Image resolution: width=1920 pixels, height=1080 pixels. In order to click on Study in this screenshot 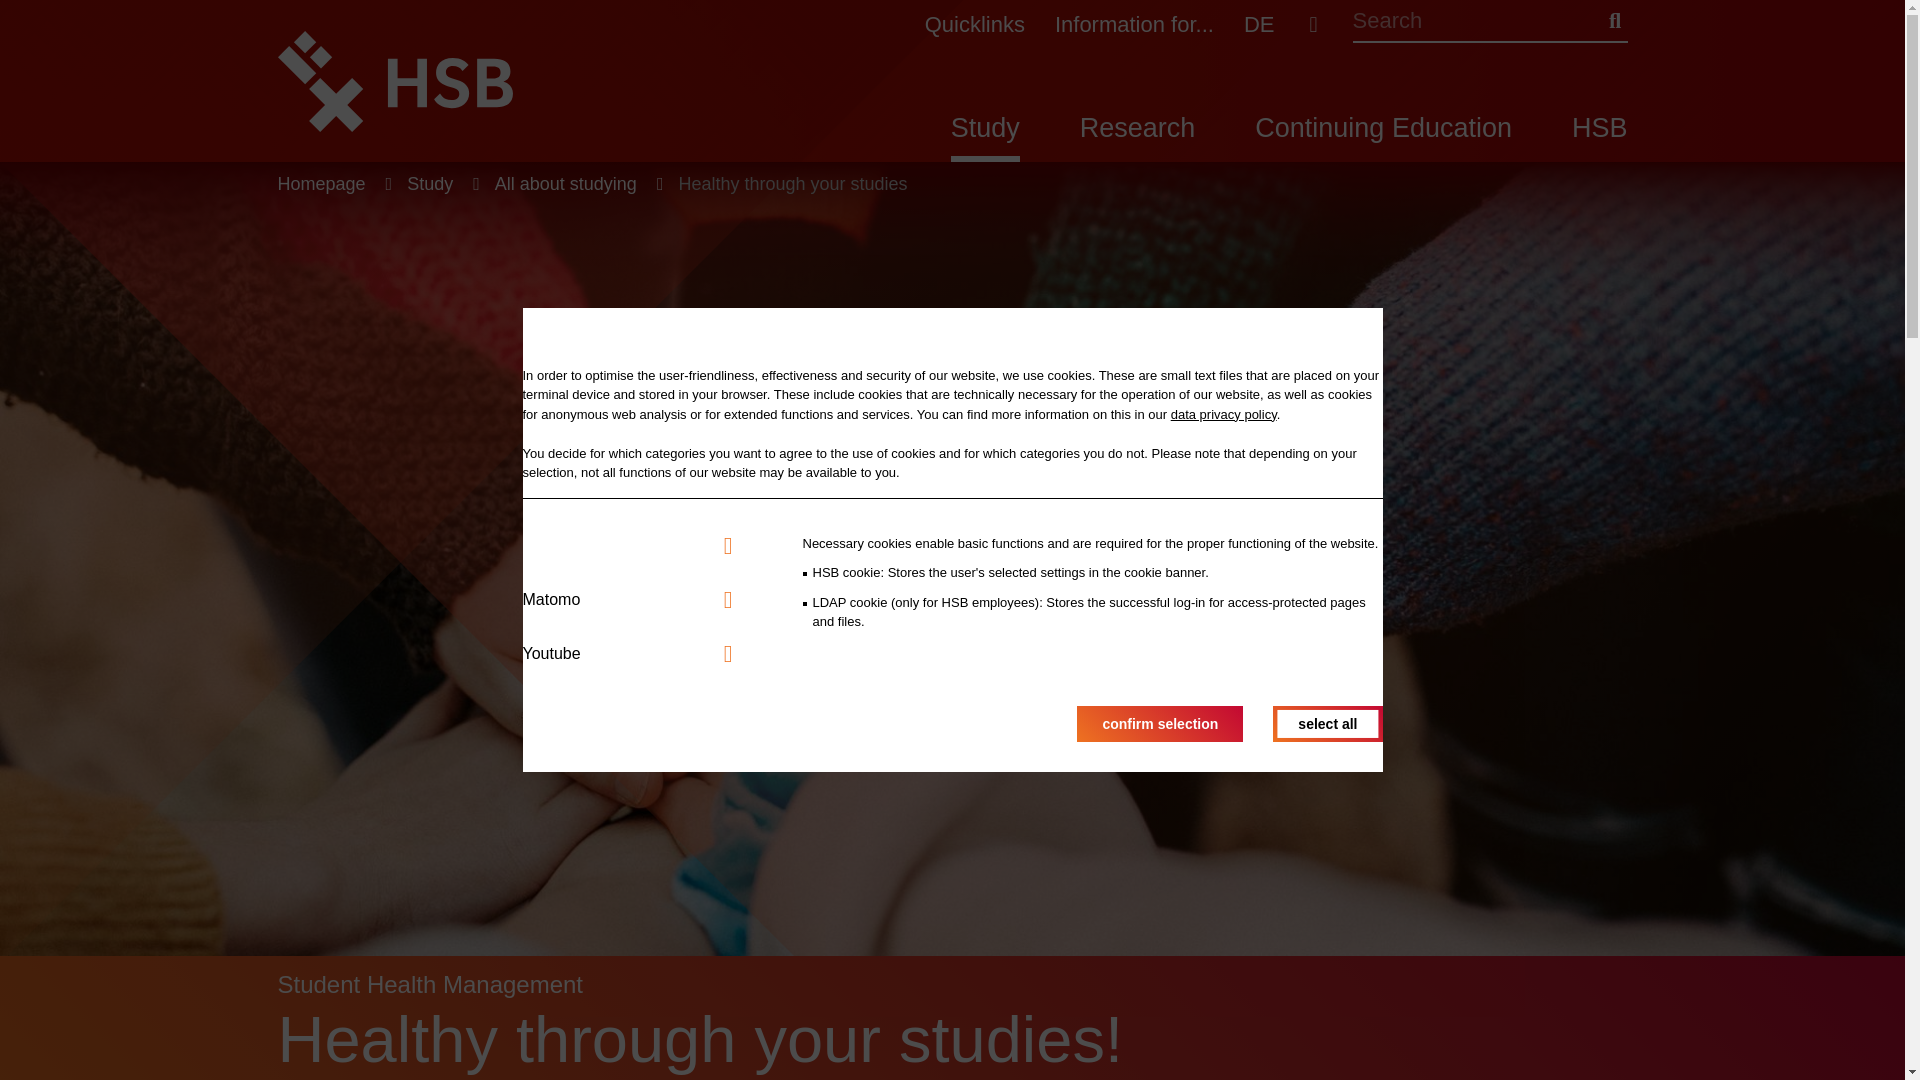, I will do `click(984, 138)`.